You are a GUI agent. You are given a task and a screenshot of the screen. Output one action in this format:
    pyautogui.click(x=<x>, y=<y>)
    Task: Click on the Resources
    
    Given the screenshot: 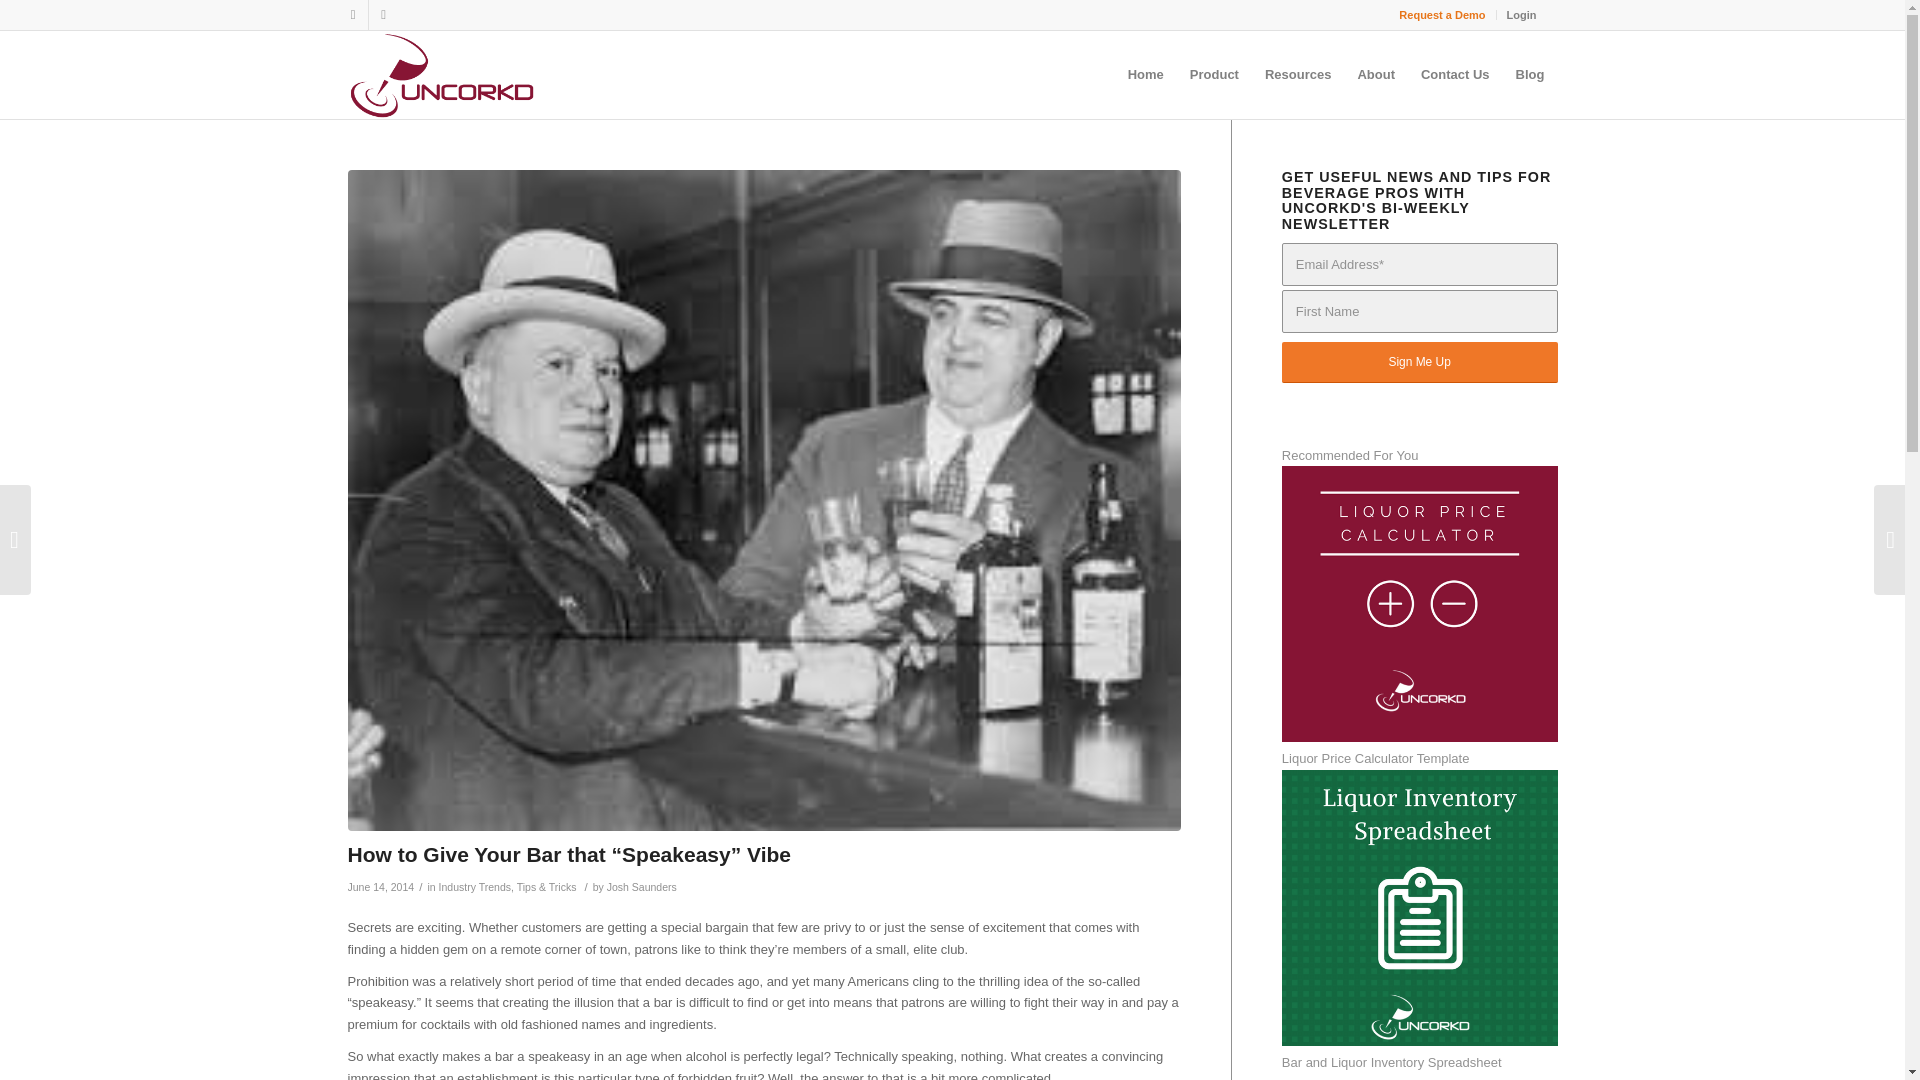 What is the action you would take?
    pyautogui.click(x=1298, y=74)
    